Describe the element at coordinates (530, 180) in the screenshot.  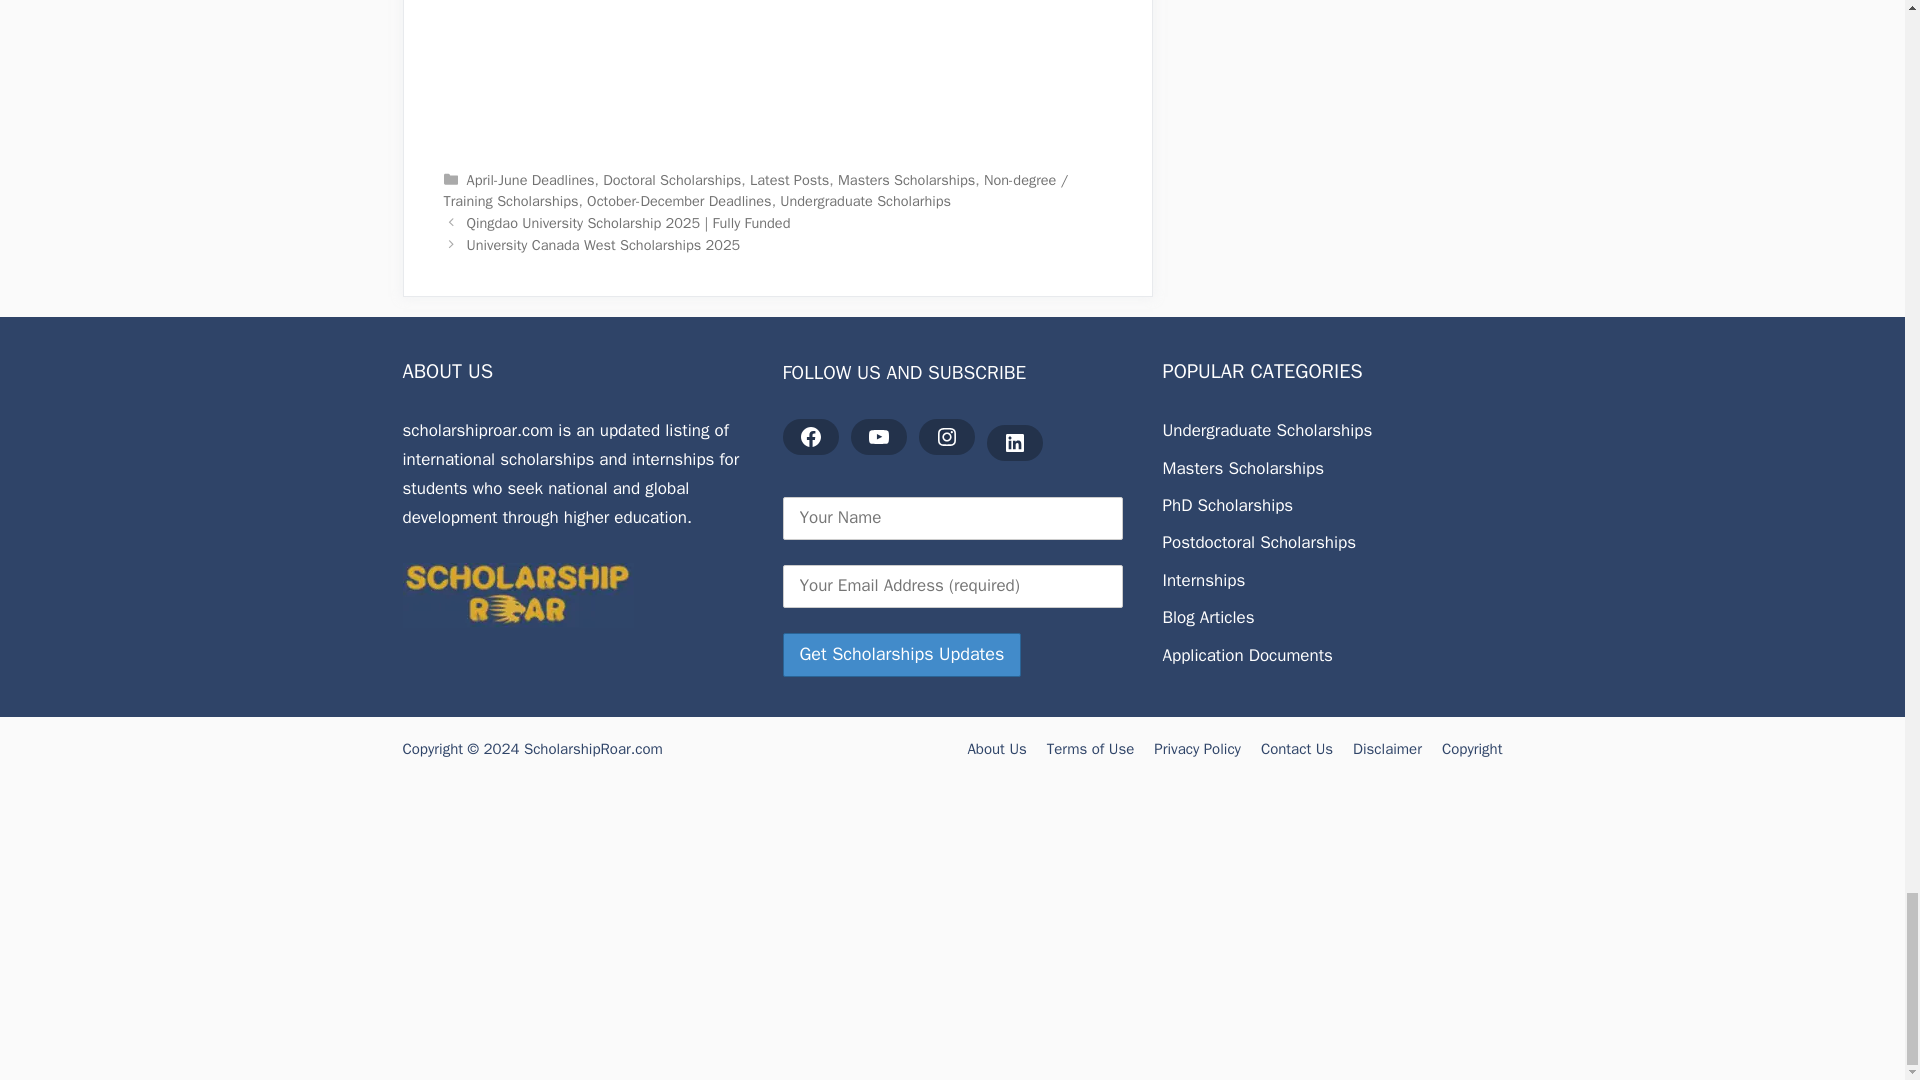
I see `April-June Deadlines` at that location.